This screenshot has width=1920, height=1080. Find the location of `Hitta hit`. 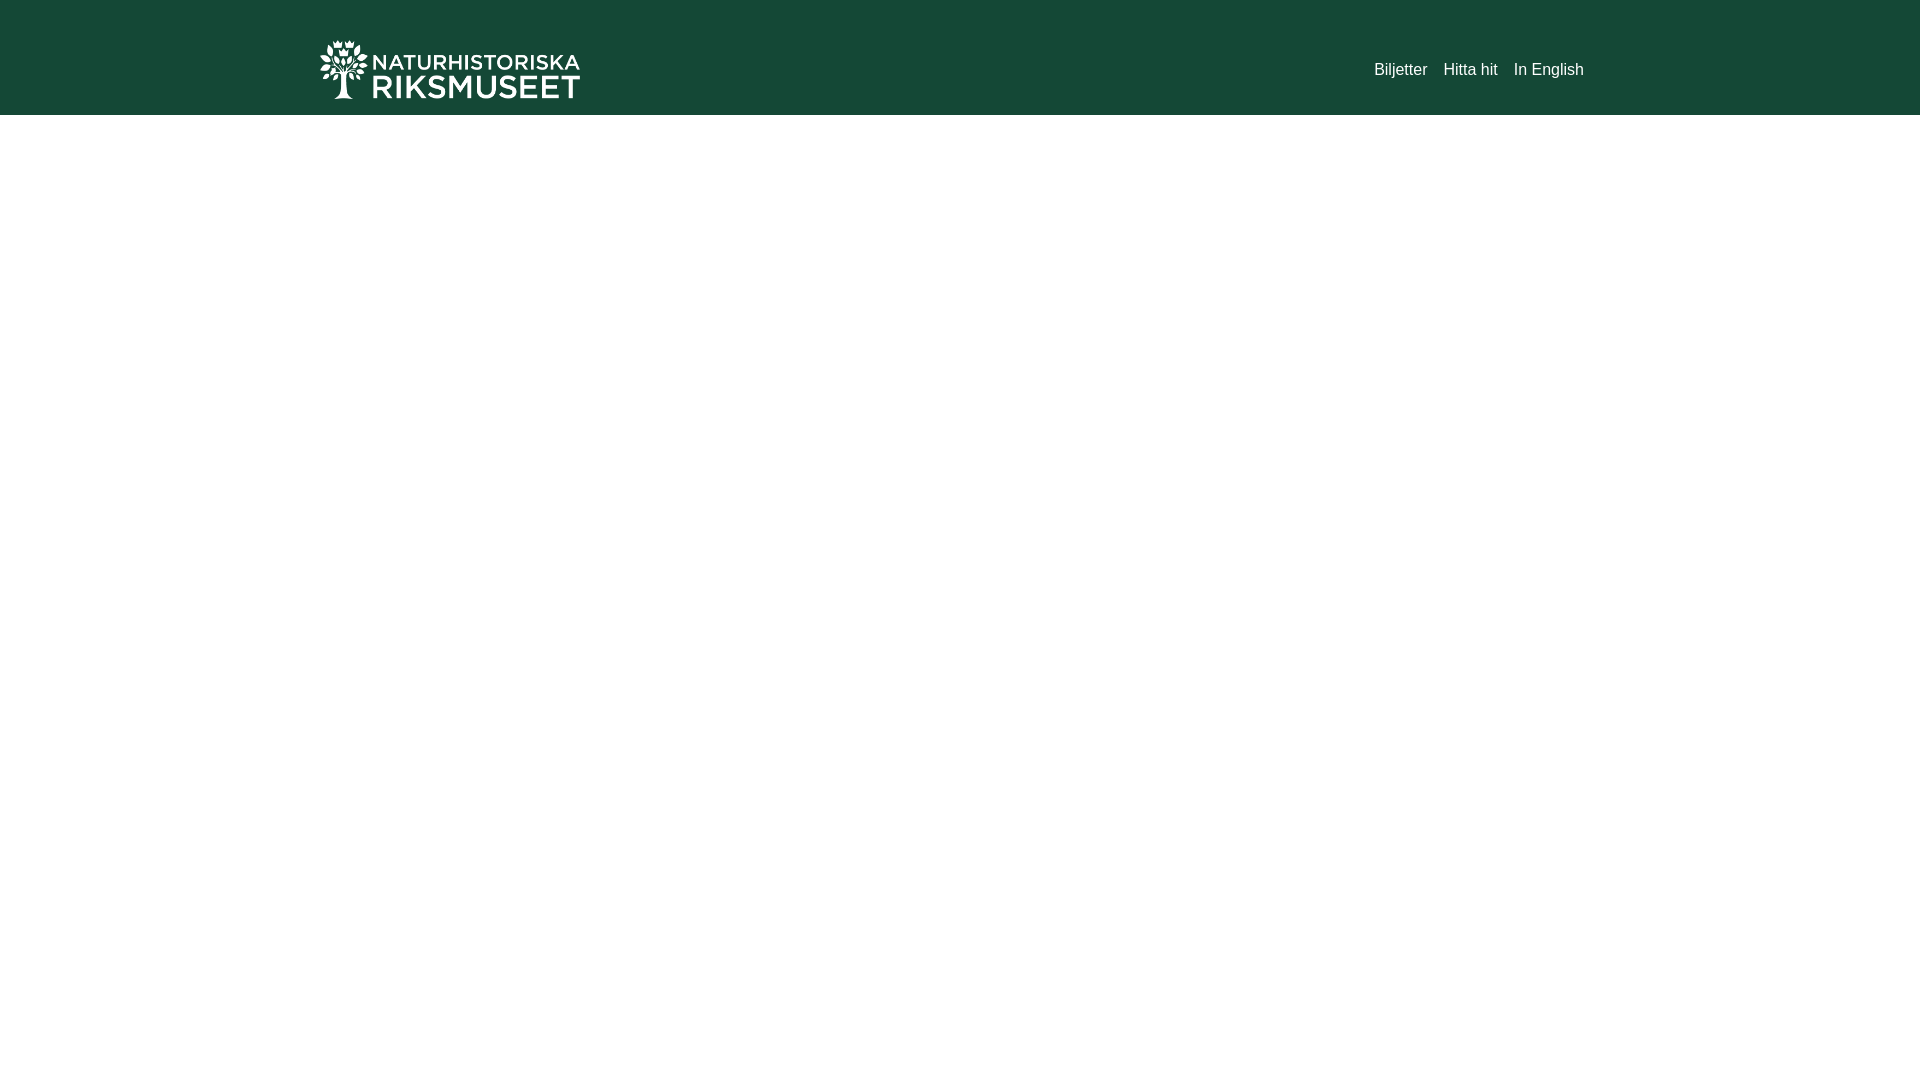

Hitta hit is located at coordinates (1470, 70).